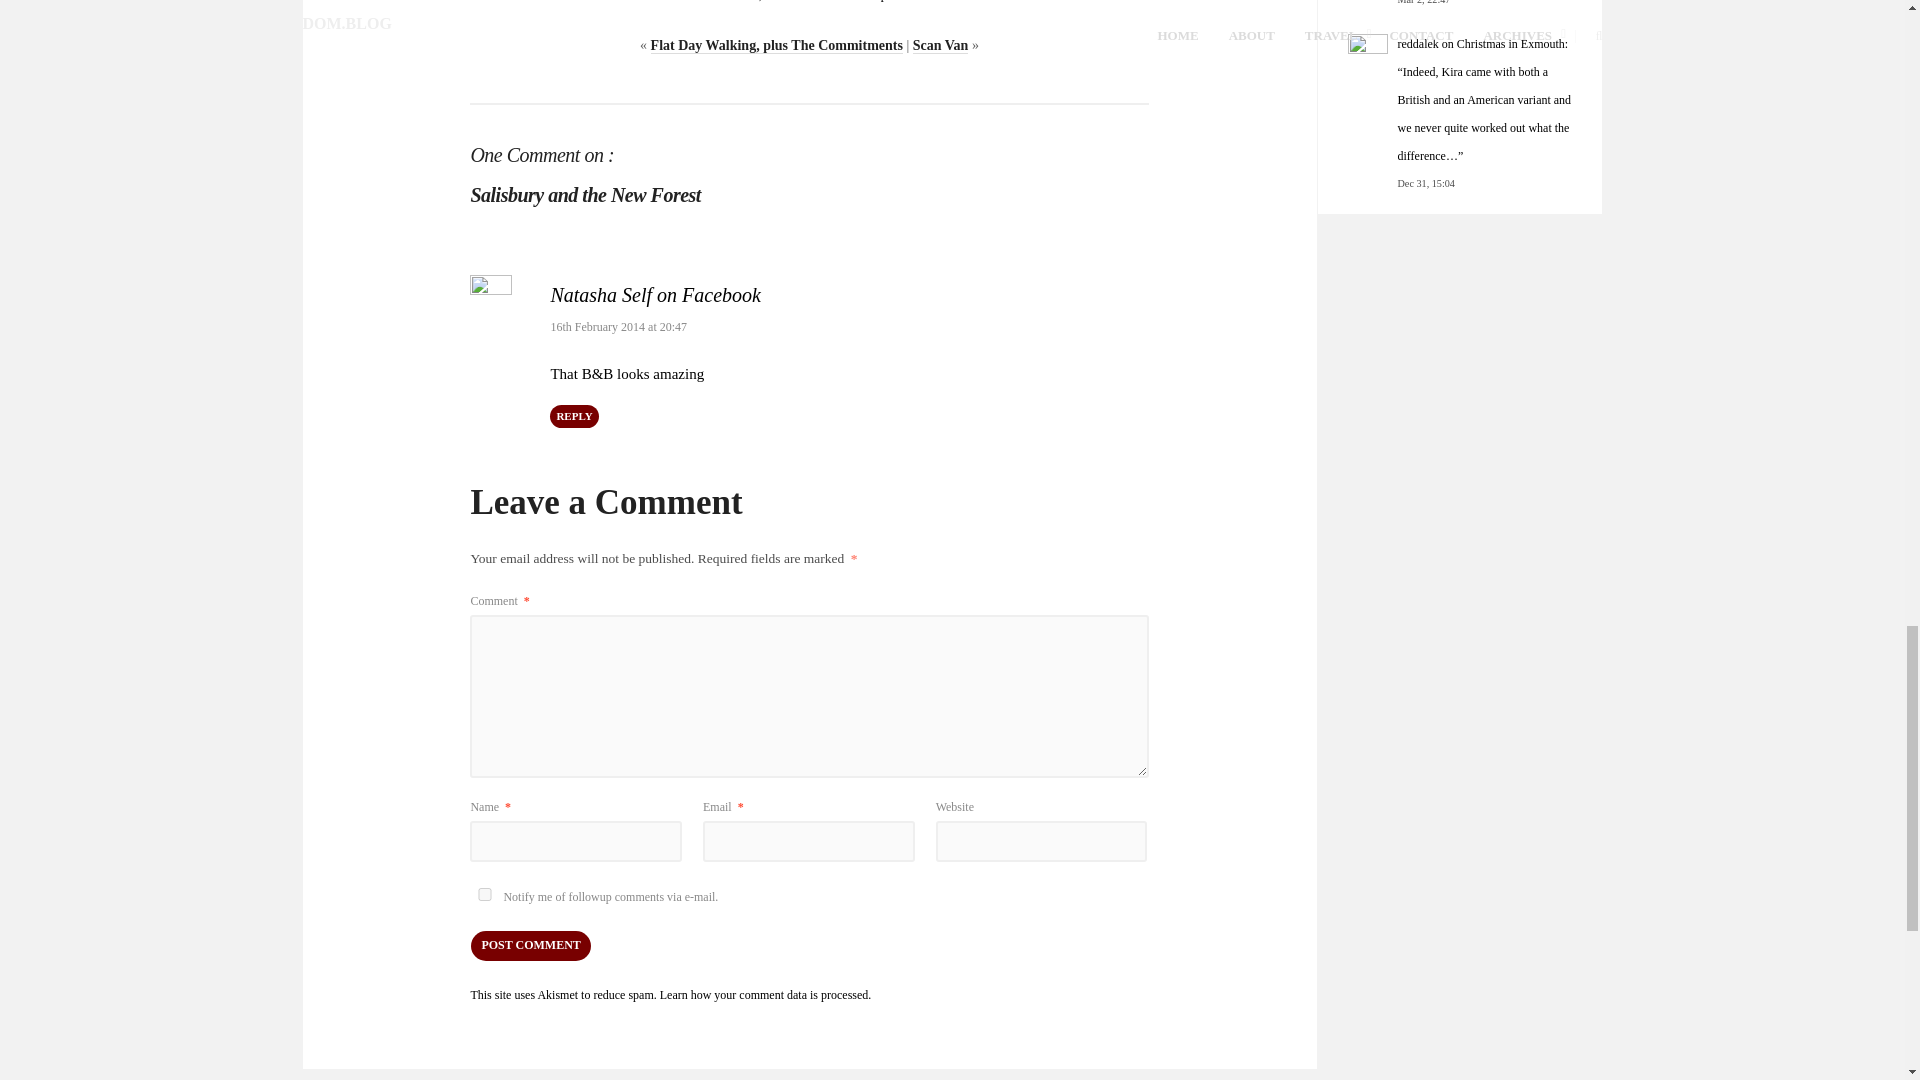 The image size is (1920, 1080). What do you see at coordinates (484, 894) in the screenshot?
I see `yes` at bounding box center [484, 894].